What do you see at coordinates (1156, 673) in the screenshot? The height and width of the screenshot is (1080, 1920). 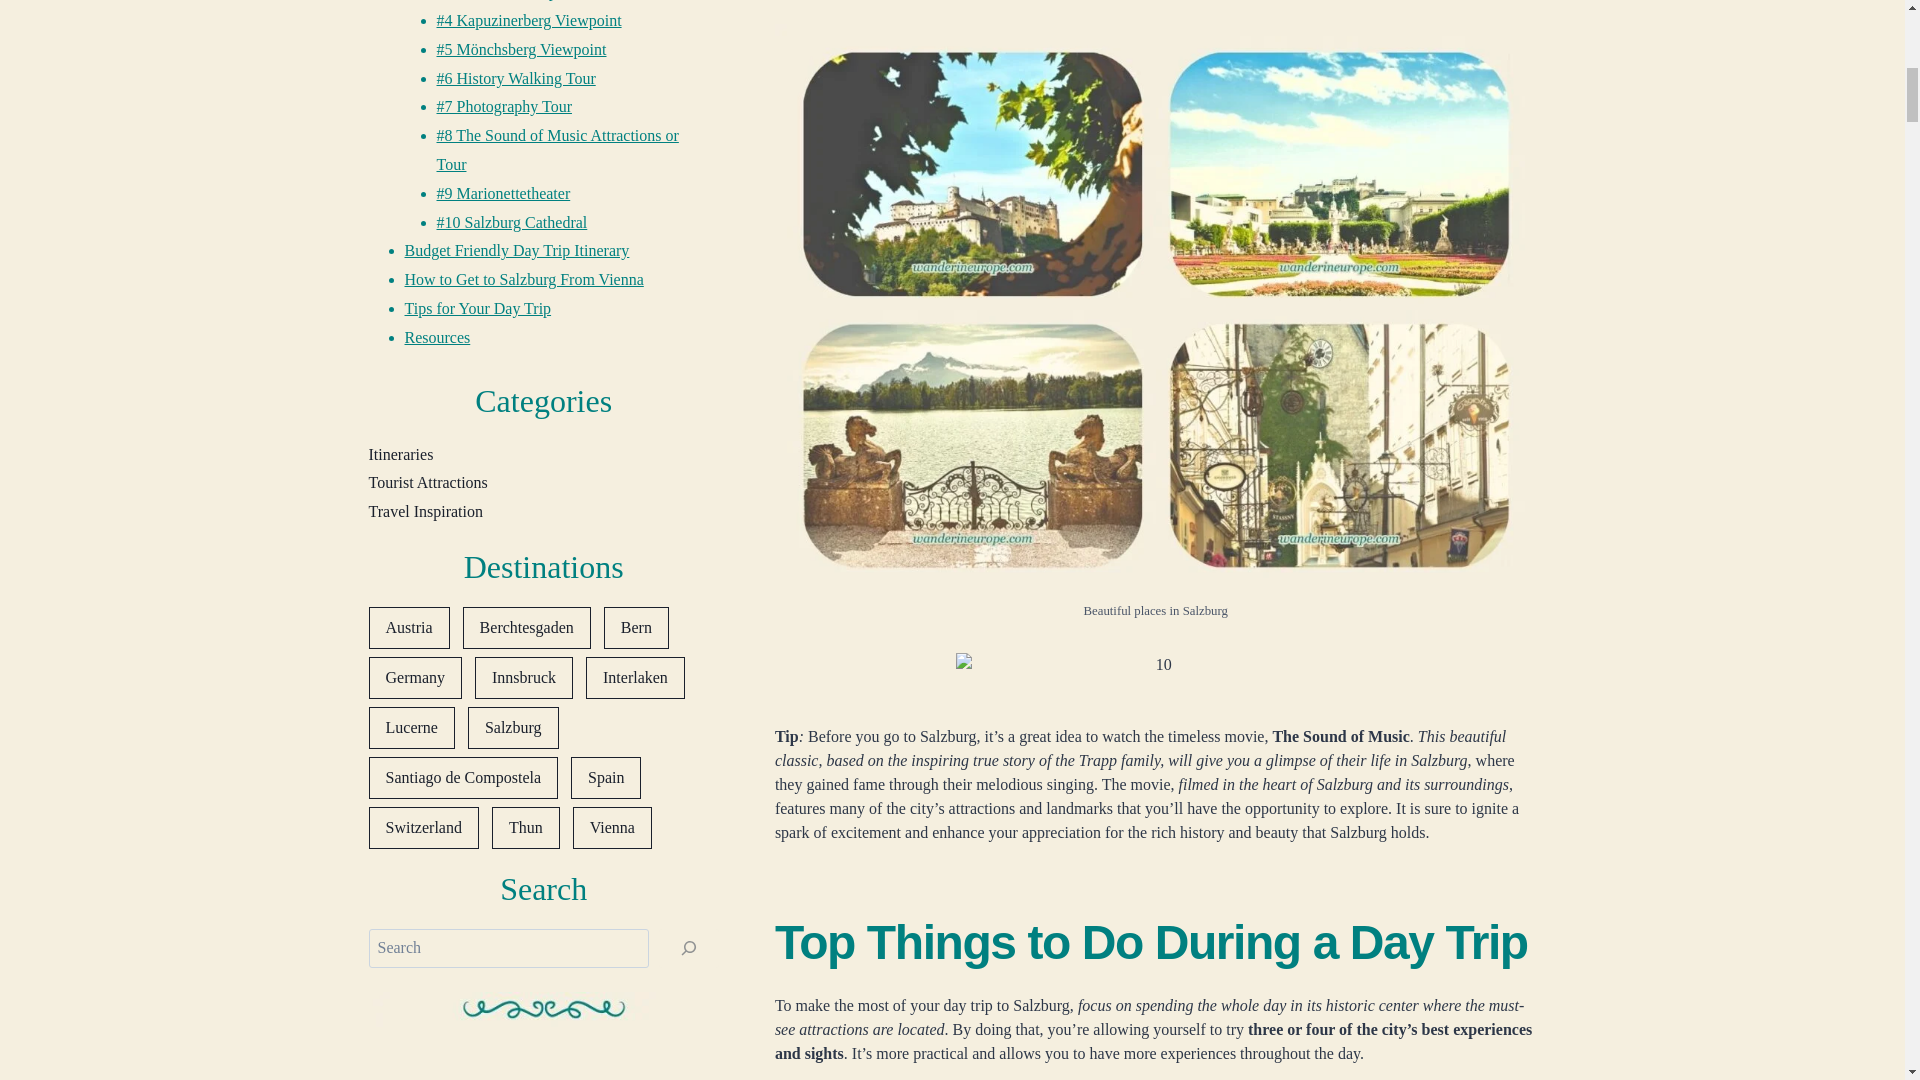 I see `How to Make the Most of Your Salzburg Day Trip From Vienna 3` at bounding box center [1156, 673].